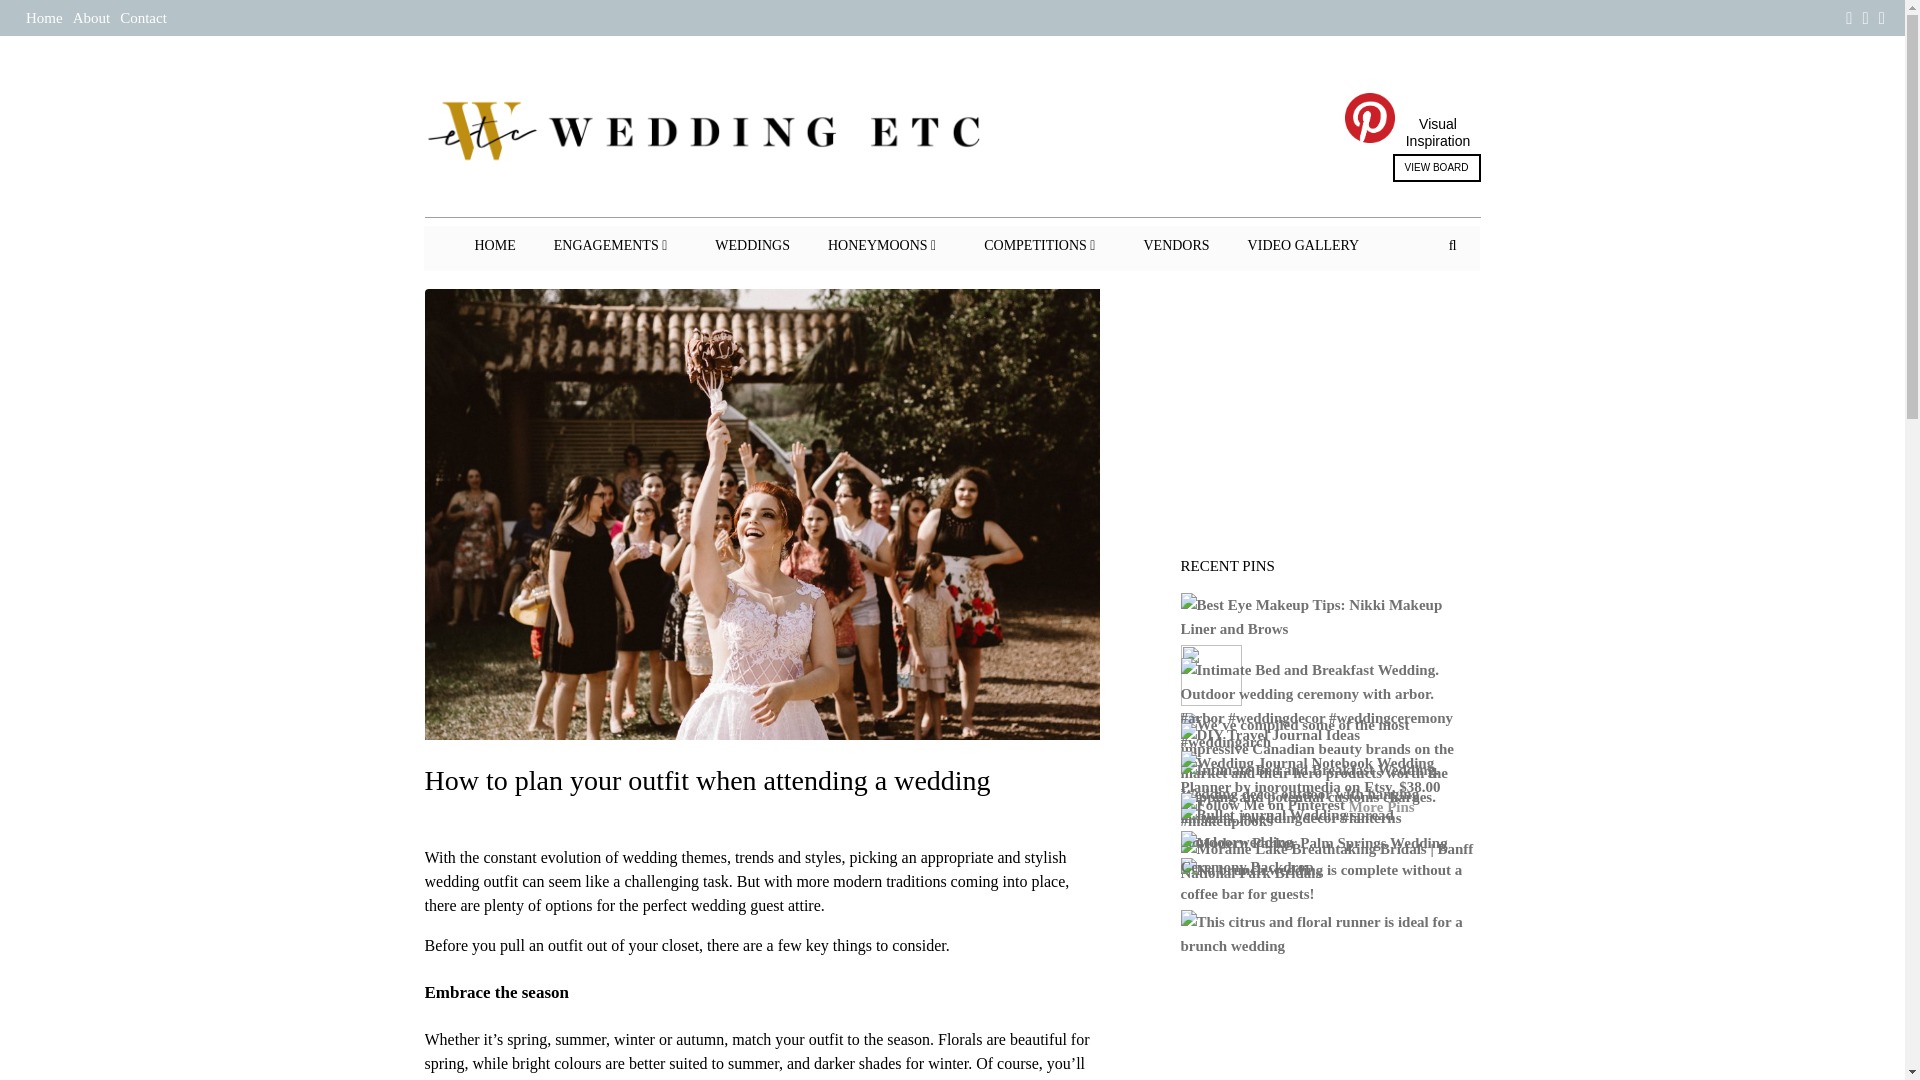 The width and height of the screenshot is (1920, 1080). What do you see at coordinates (1436, 168) in the screenshot?
I see `VIEW BOARD` at bounding box center [1436, 168].